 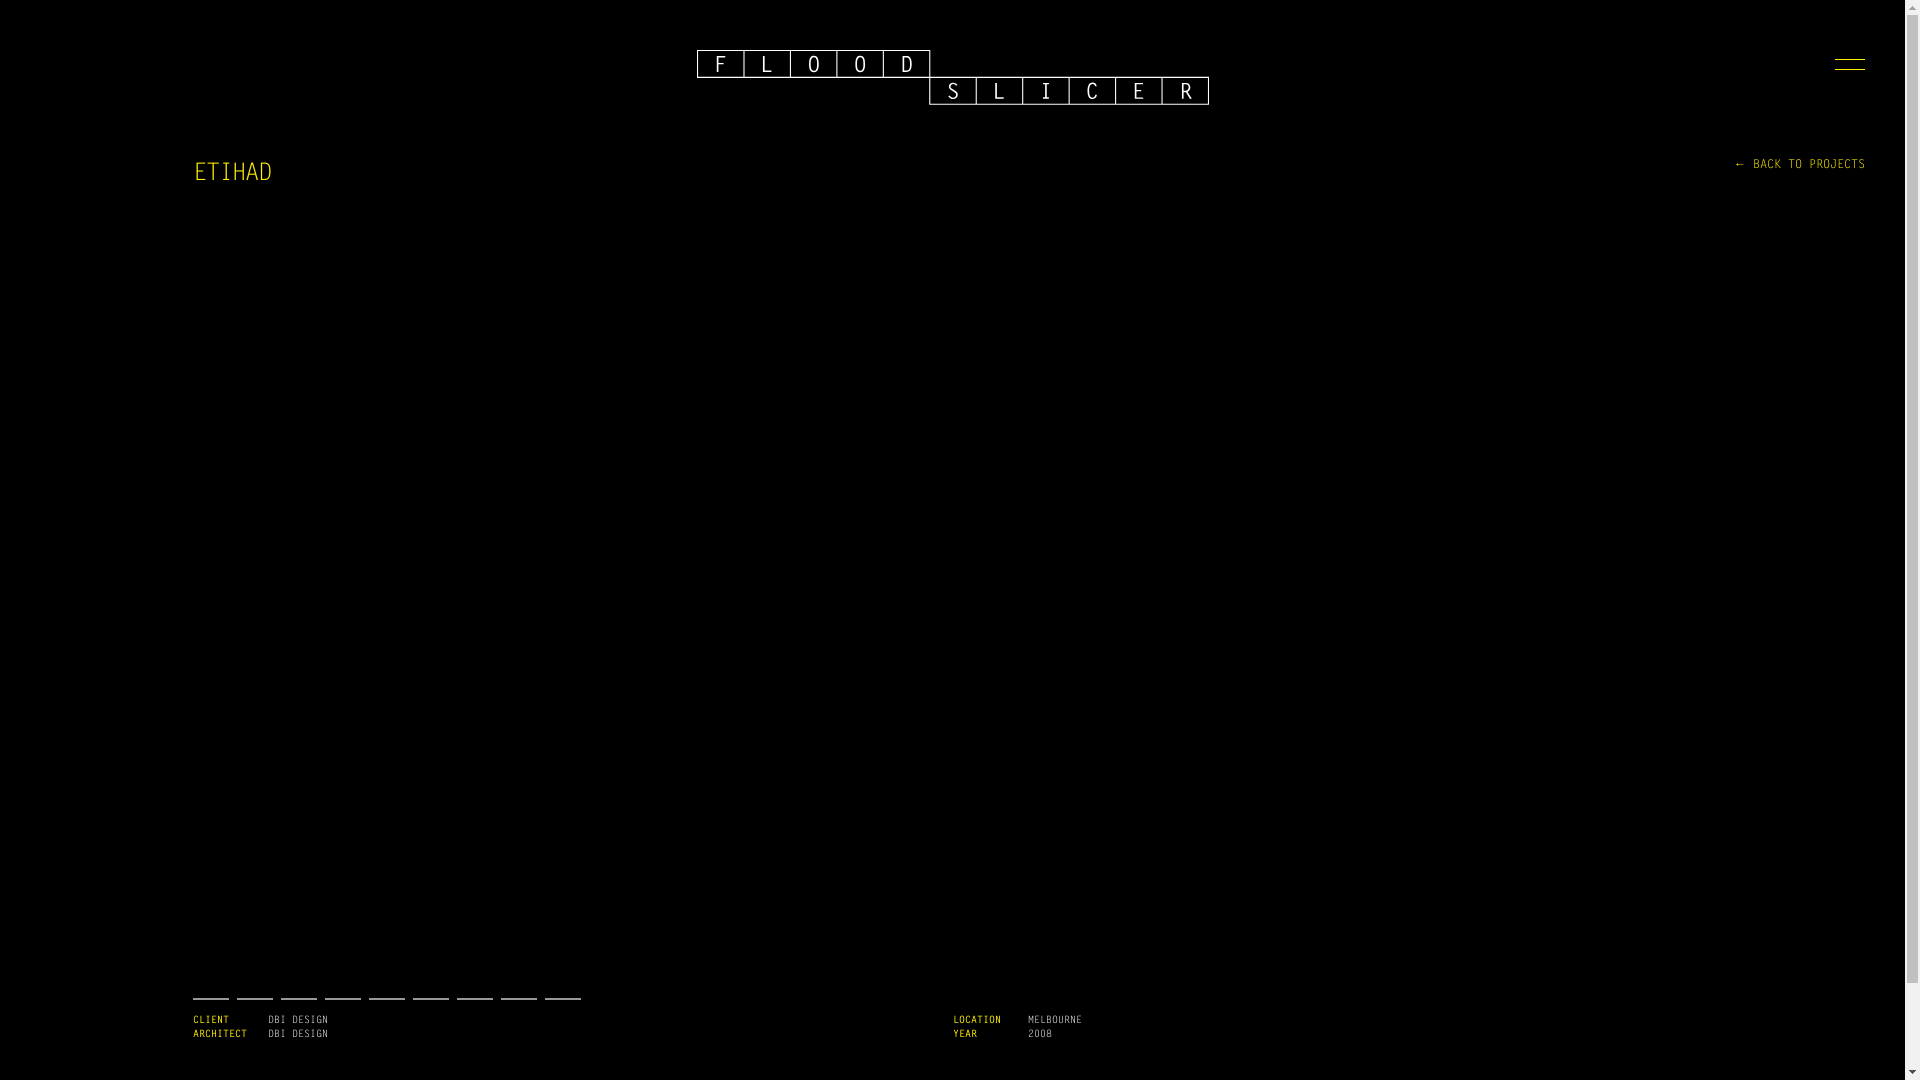 What do you see at coordinates (562, 999) in the screenshot?
I see `View Slide 9` at bounding box center [562, 999].